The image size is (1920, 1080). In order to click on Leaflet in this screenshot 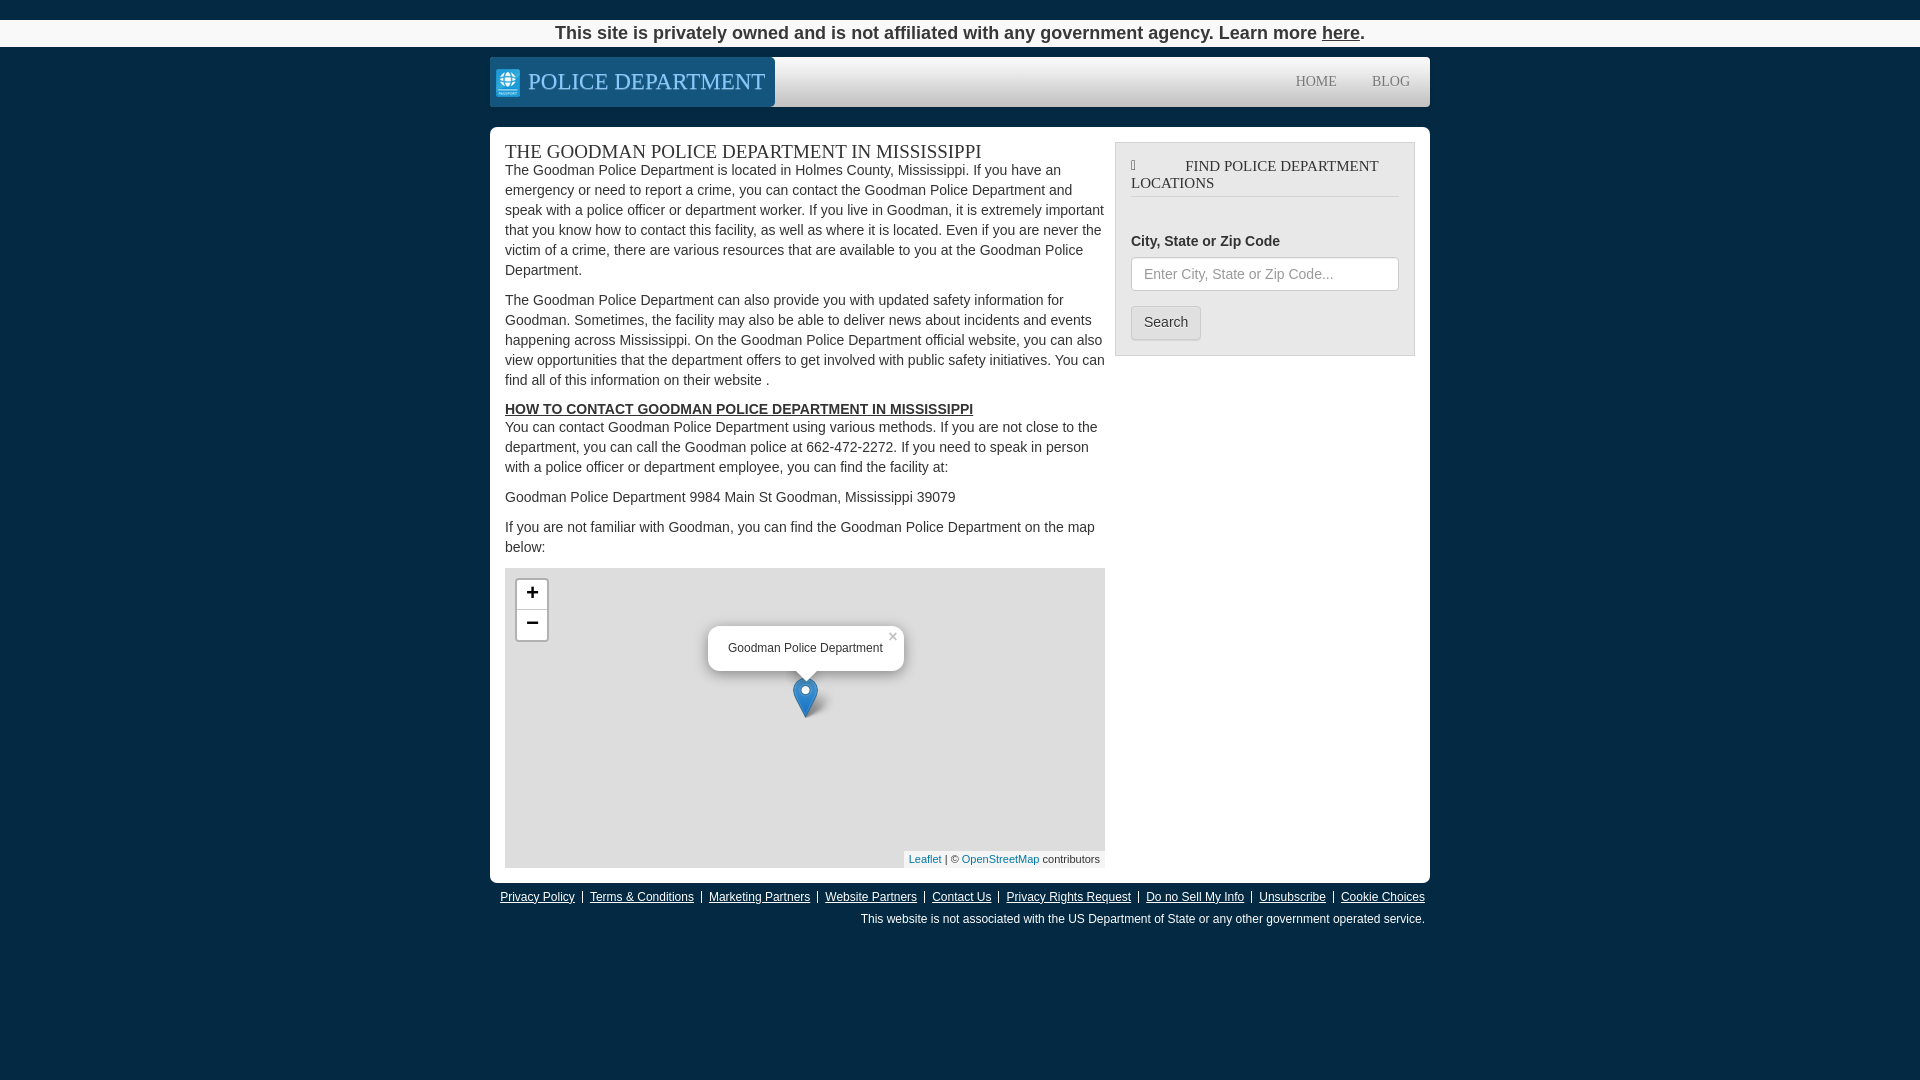, I will do `click(925, 859)`.